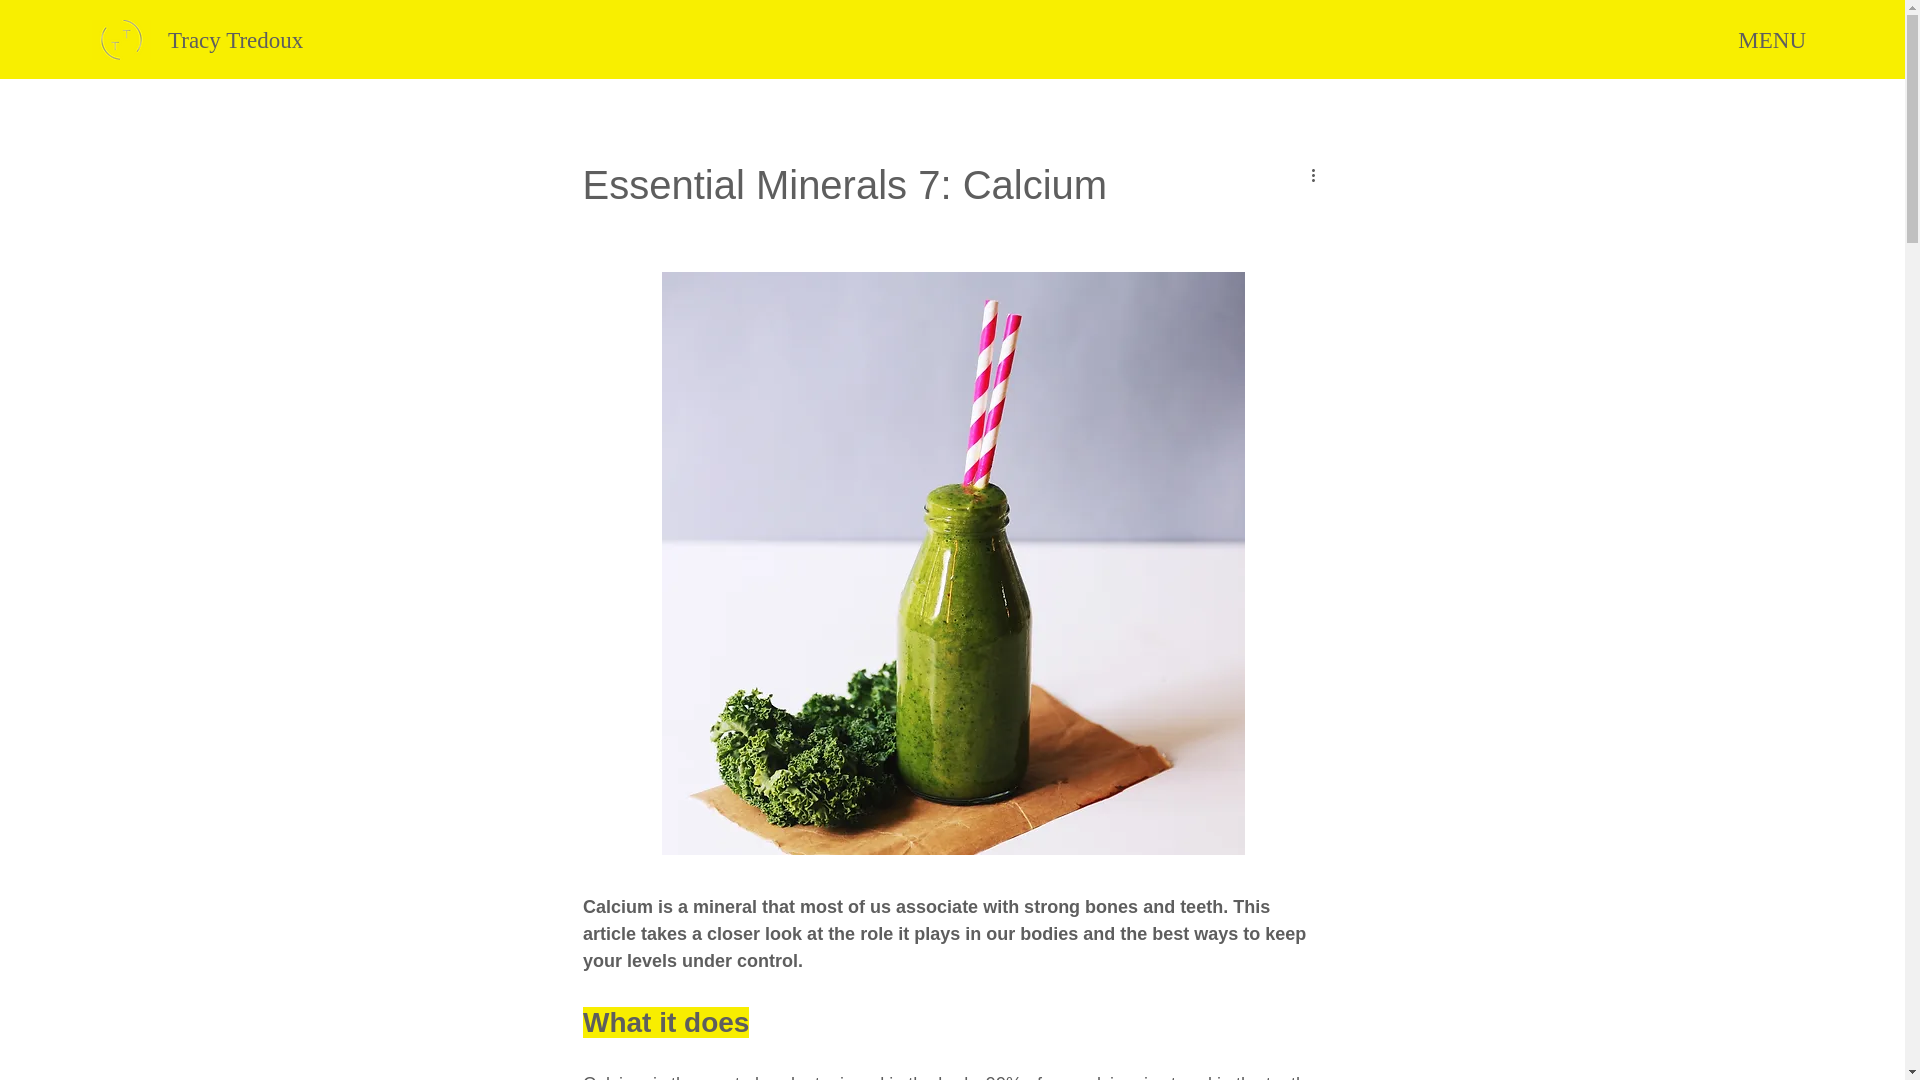  Describe the element at coordinates (236, 40) in the screenshot. I see `Tracy Tredoux` at that location.